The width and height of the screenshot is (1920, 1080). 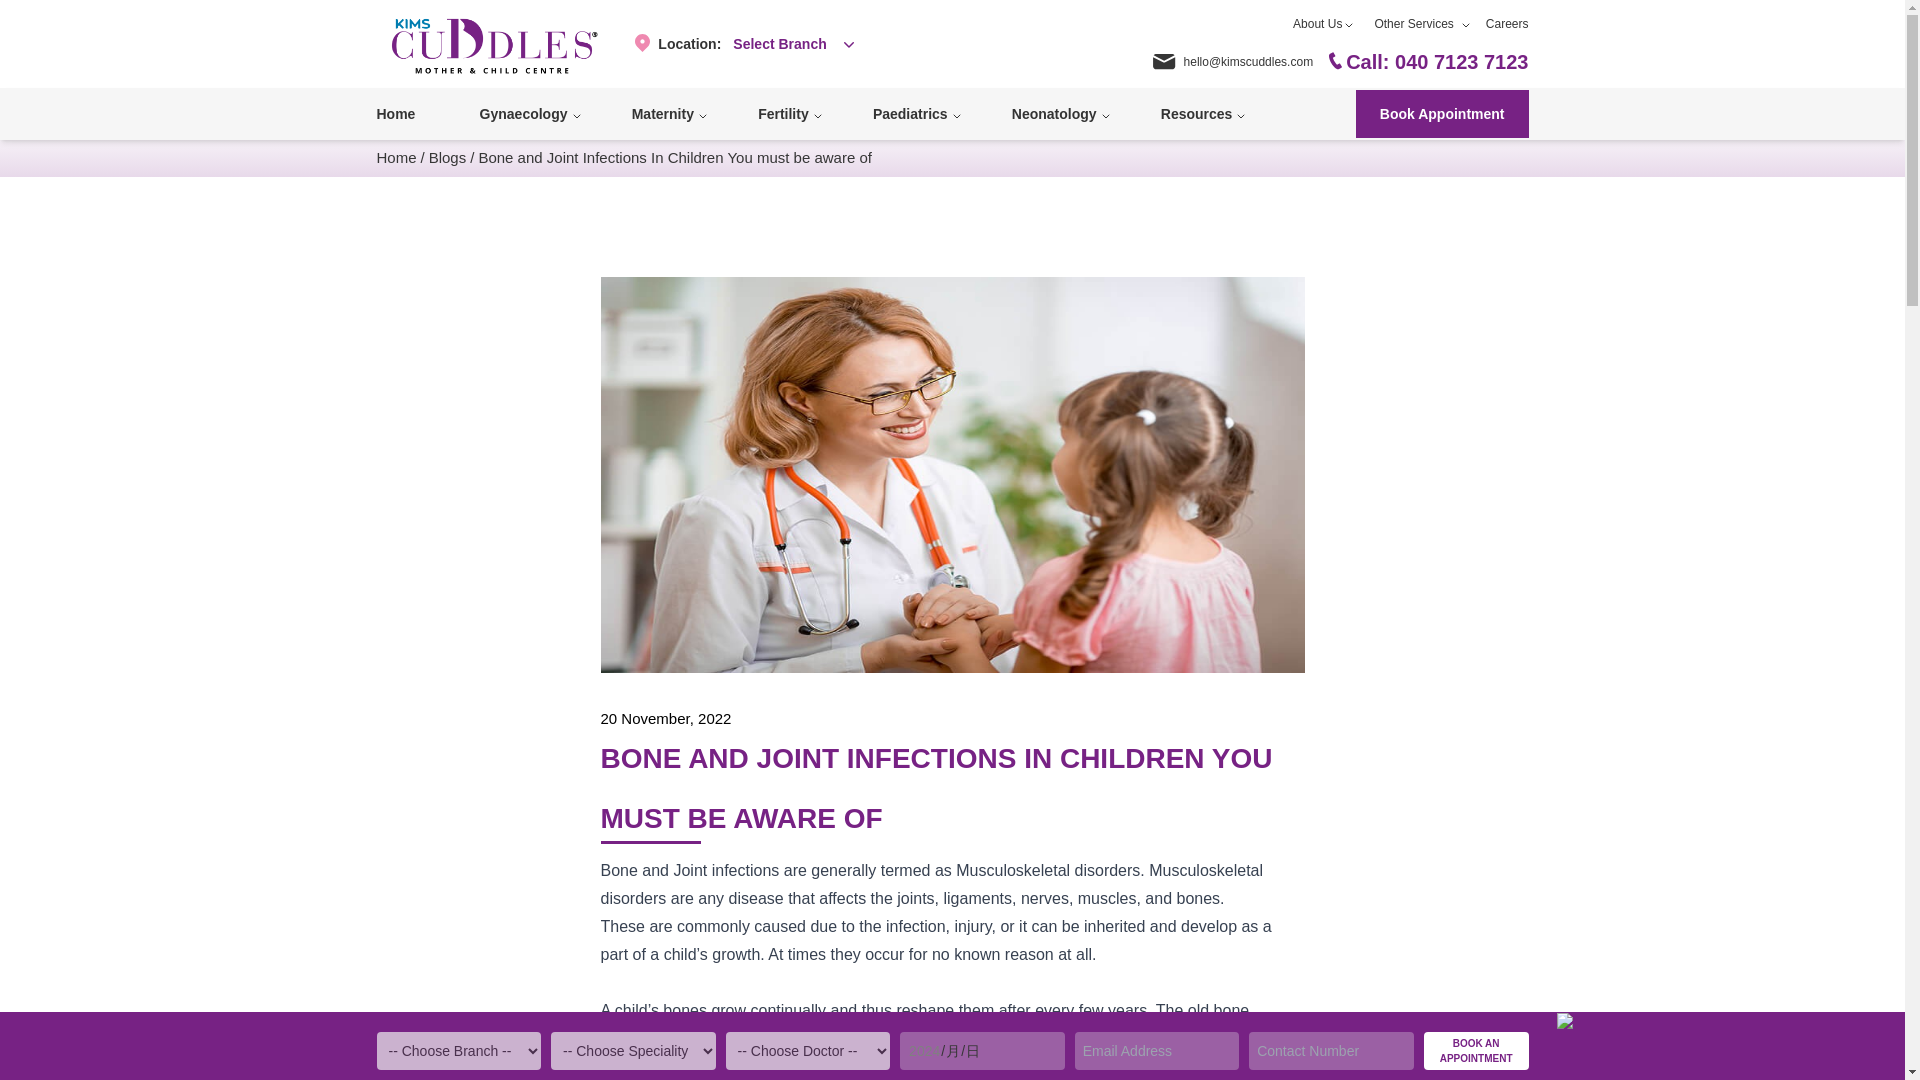 I want to click on Careers, so click(x=1507, y=24).